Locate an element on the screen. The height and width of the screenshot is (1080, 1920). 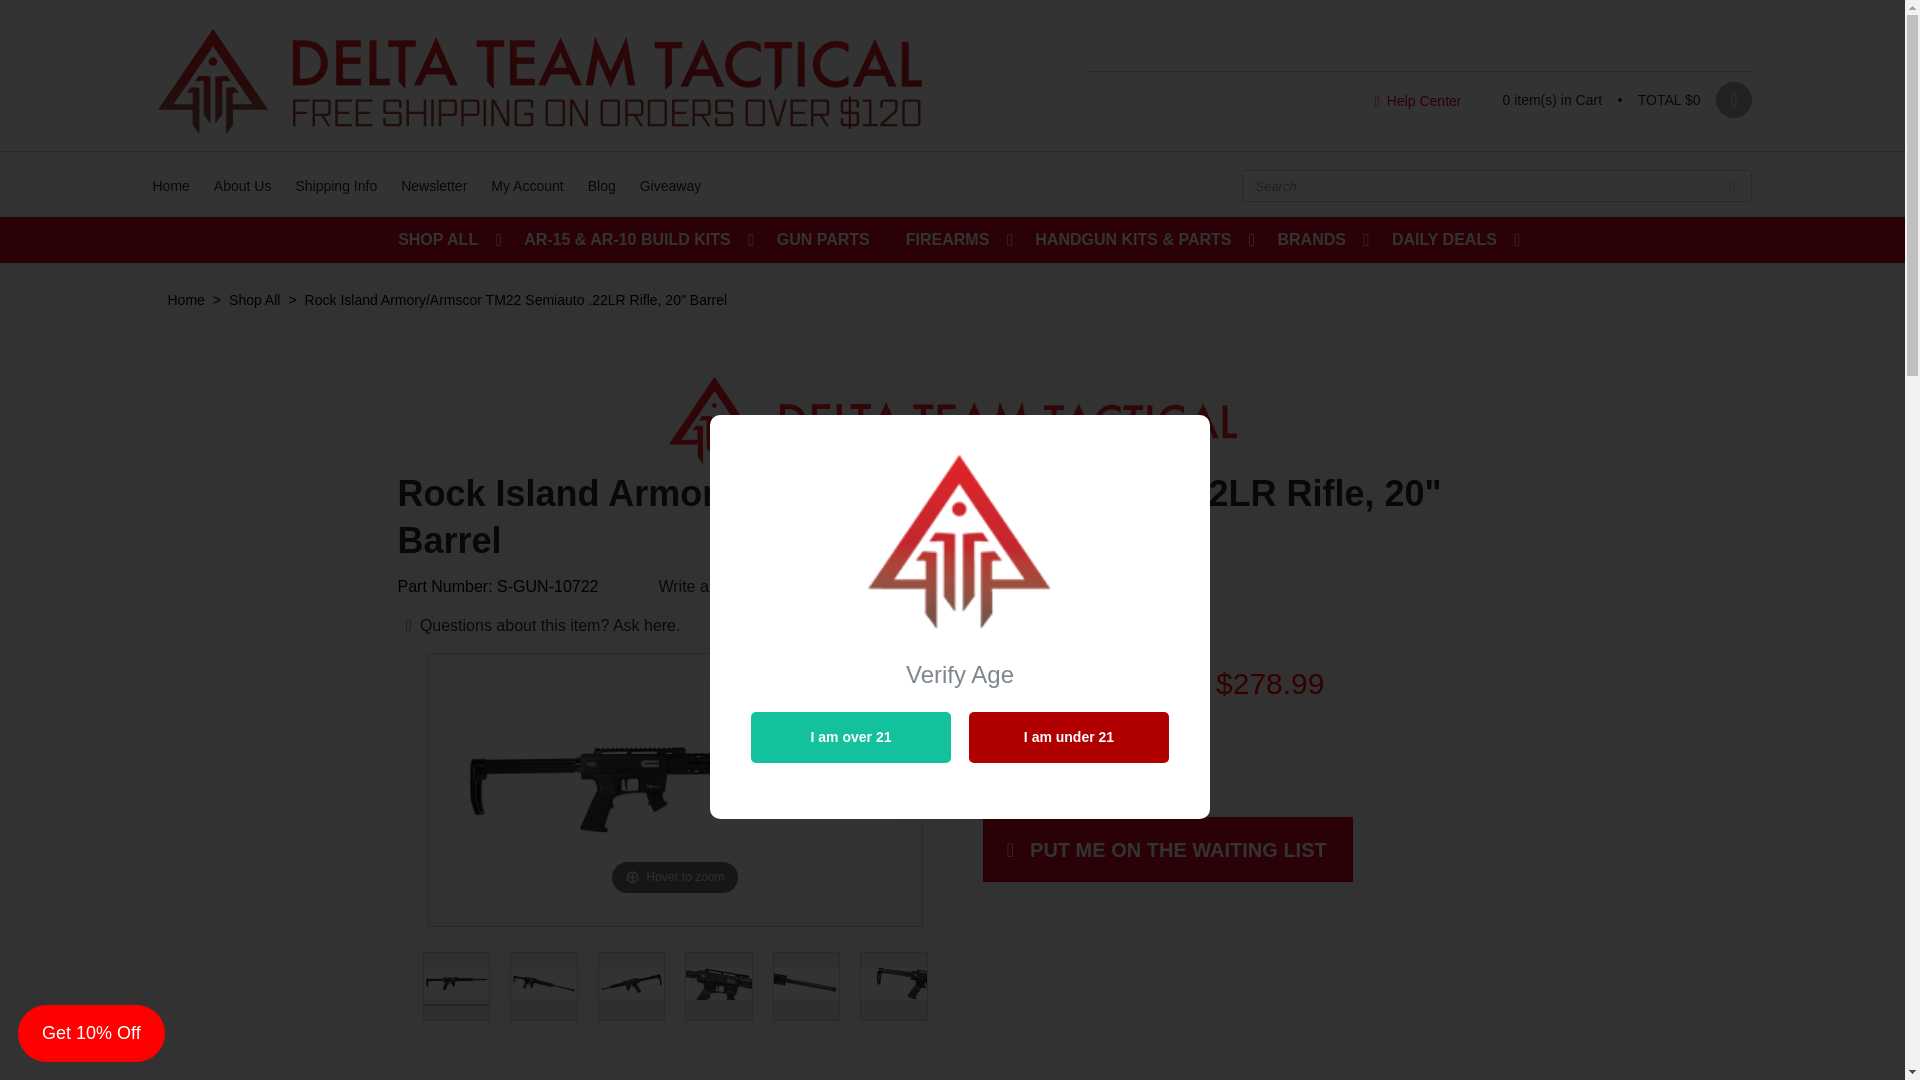
Home is located at coordinates (170, 185).